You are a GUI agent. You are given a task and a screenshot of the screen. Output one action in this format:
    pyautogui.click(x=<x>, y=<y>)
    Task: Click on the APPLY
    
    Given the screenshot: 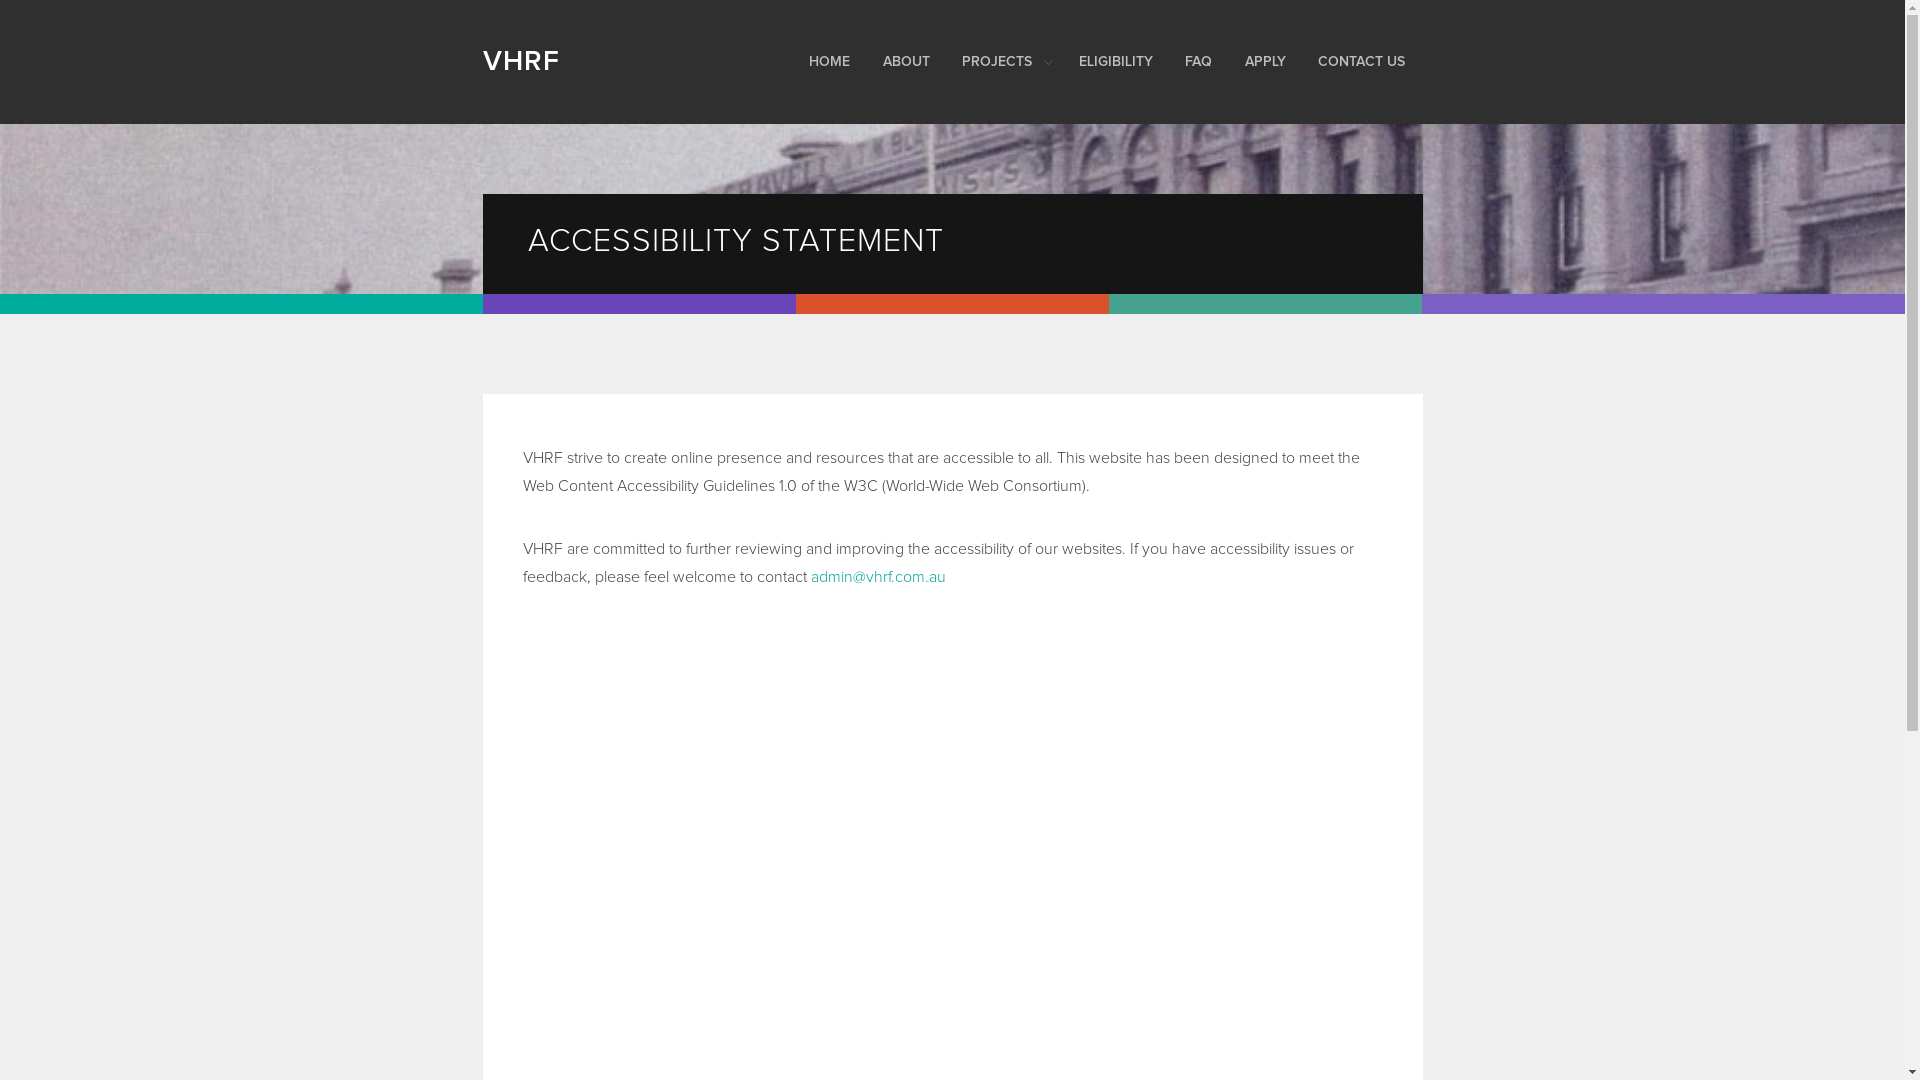 What is the action you would take?
    pyautogui.click(x=1274, y=62)
    